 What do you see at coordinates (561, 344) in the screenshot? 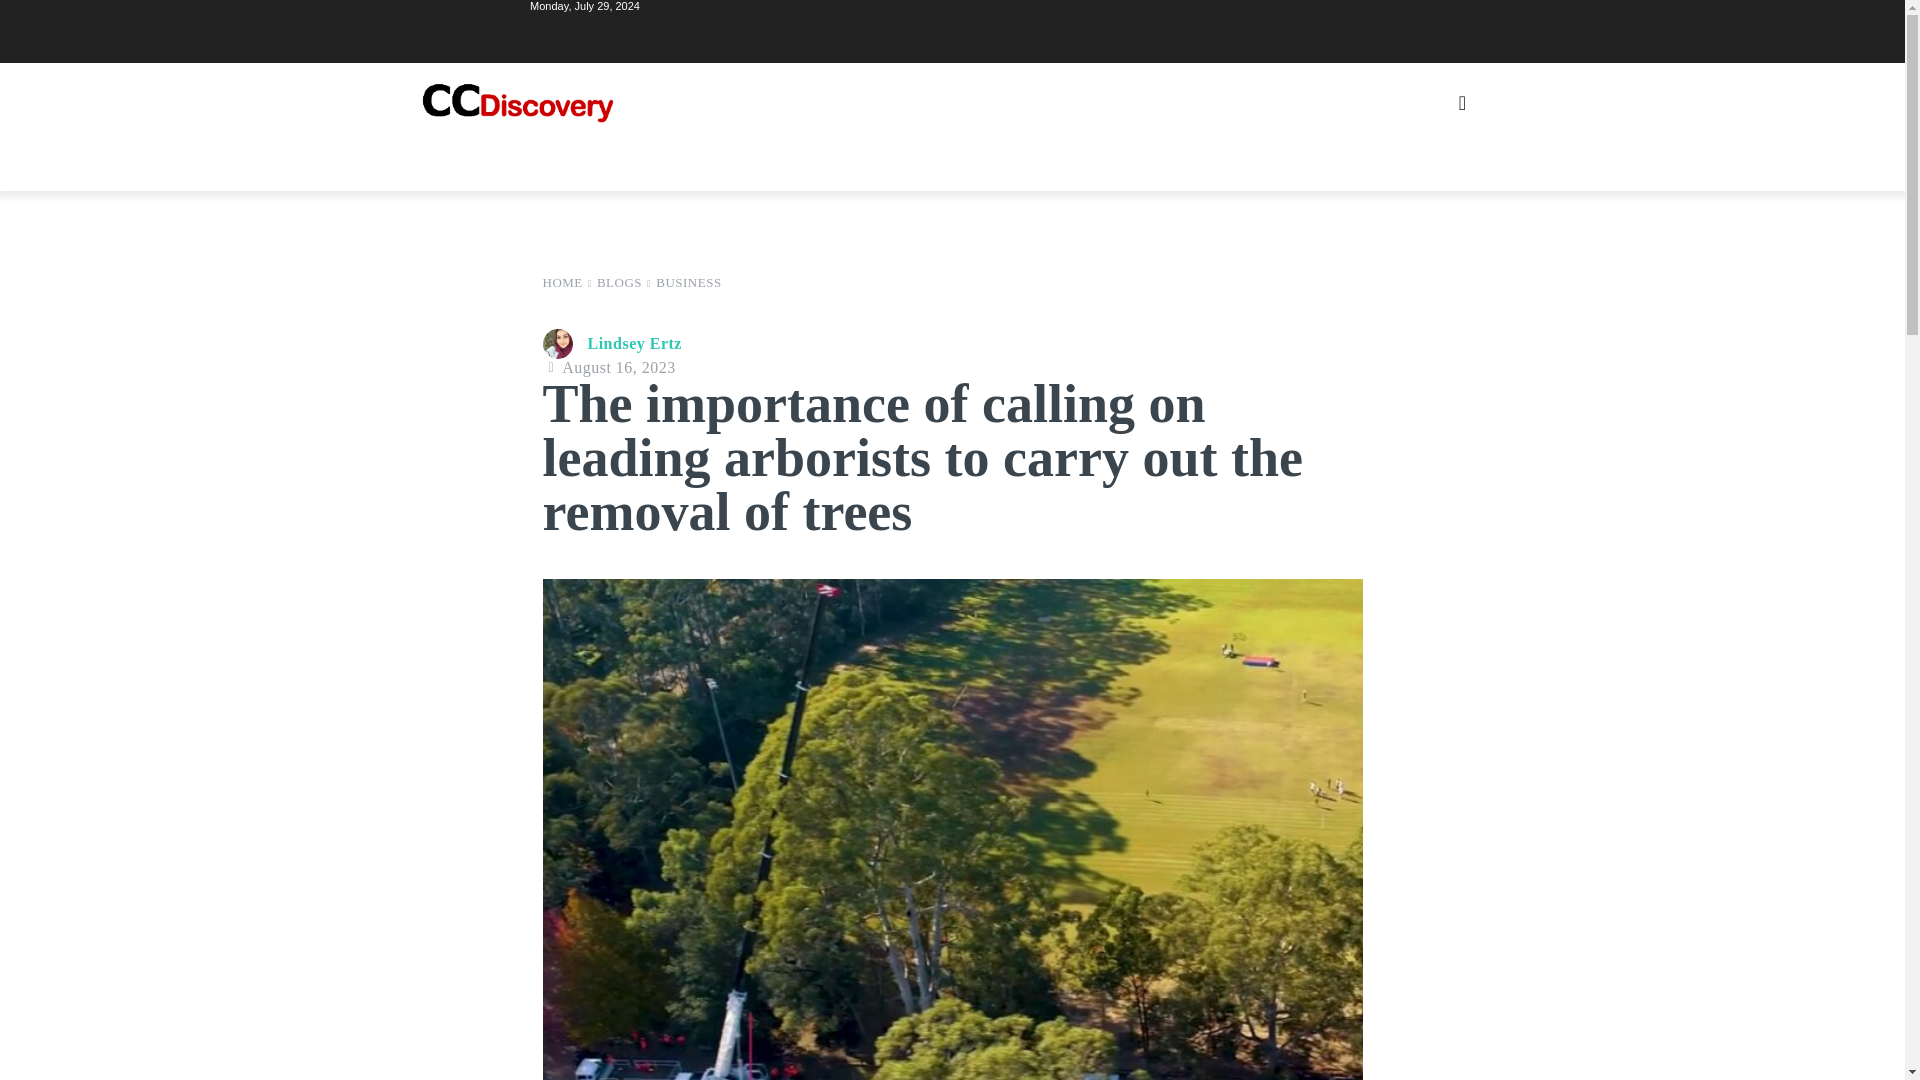
I see `Lindsey Ertz` at bounding box center [561, 344].